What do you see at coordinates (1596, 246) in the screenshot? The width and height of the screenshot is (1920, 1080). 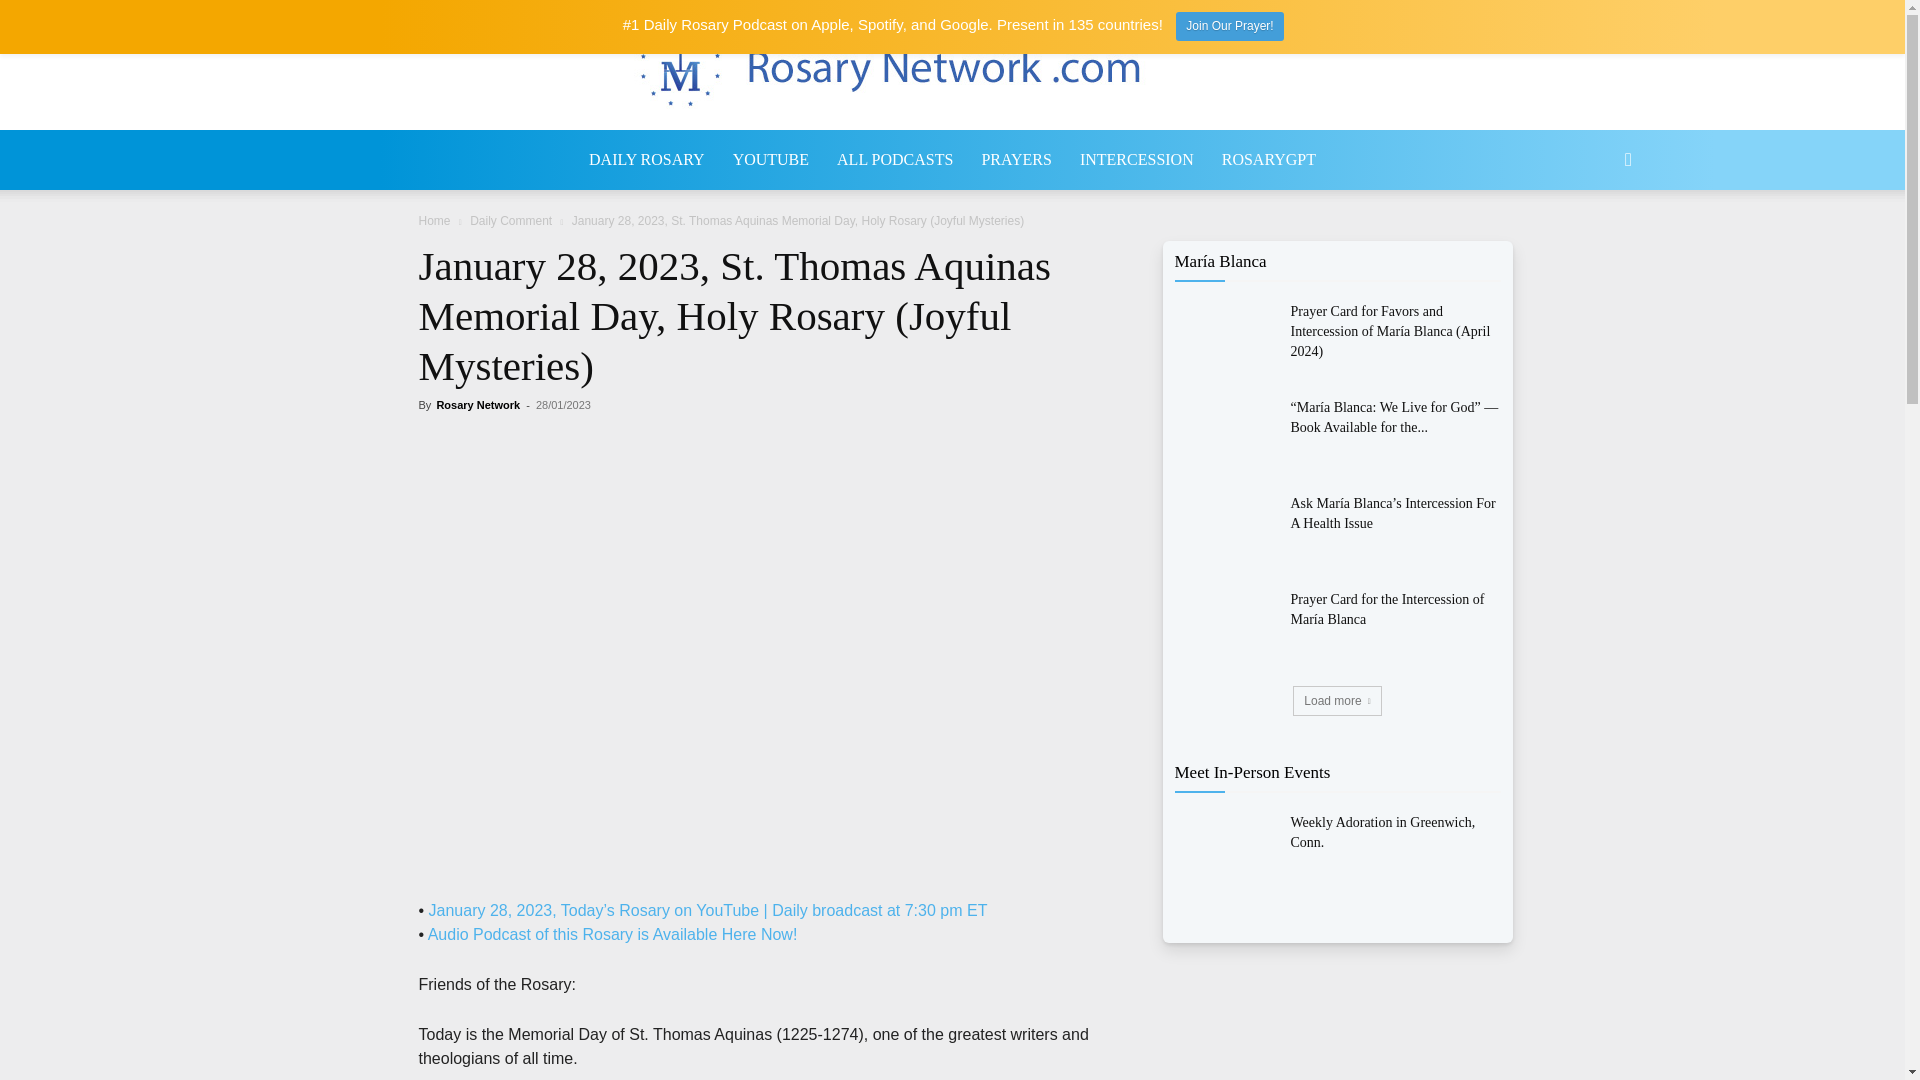 I see `Search` at bounding box center [1596, 246].